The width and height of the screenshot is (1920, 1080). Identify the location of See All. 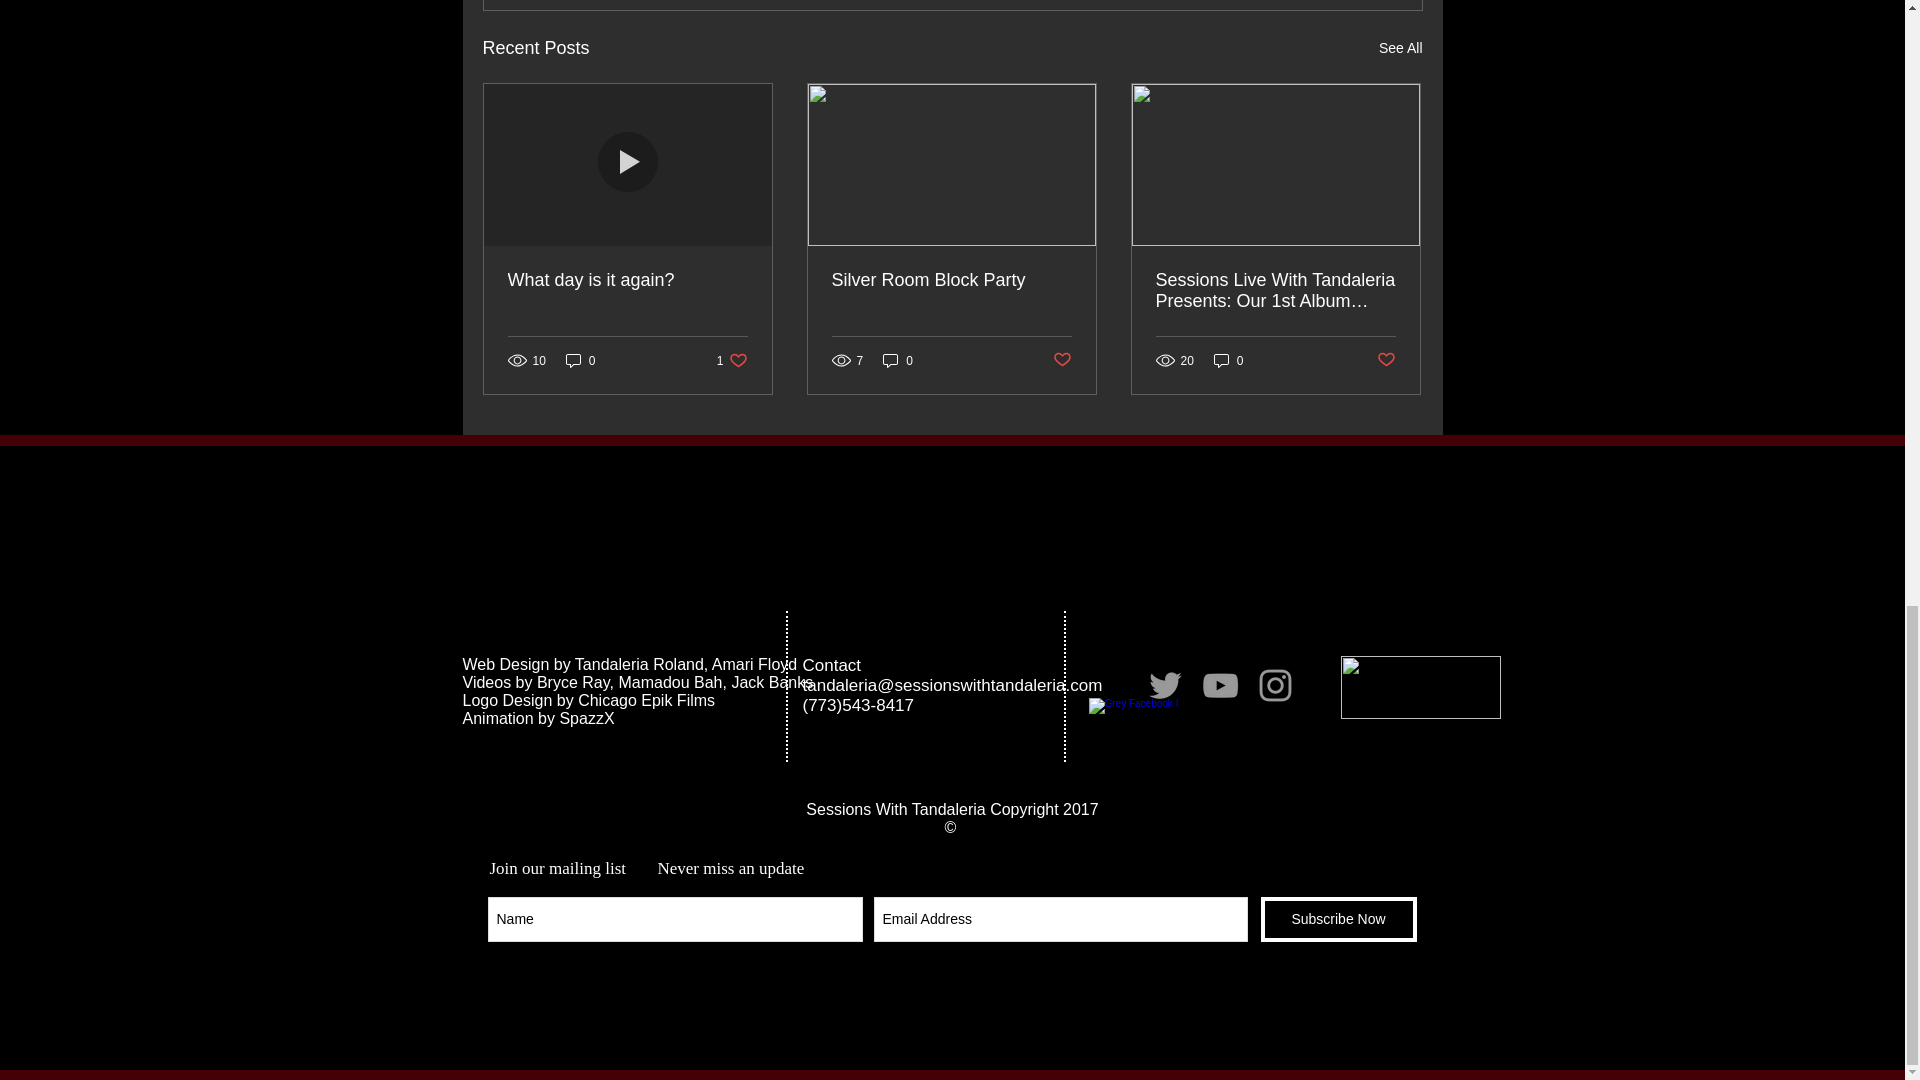
(1400, 48).